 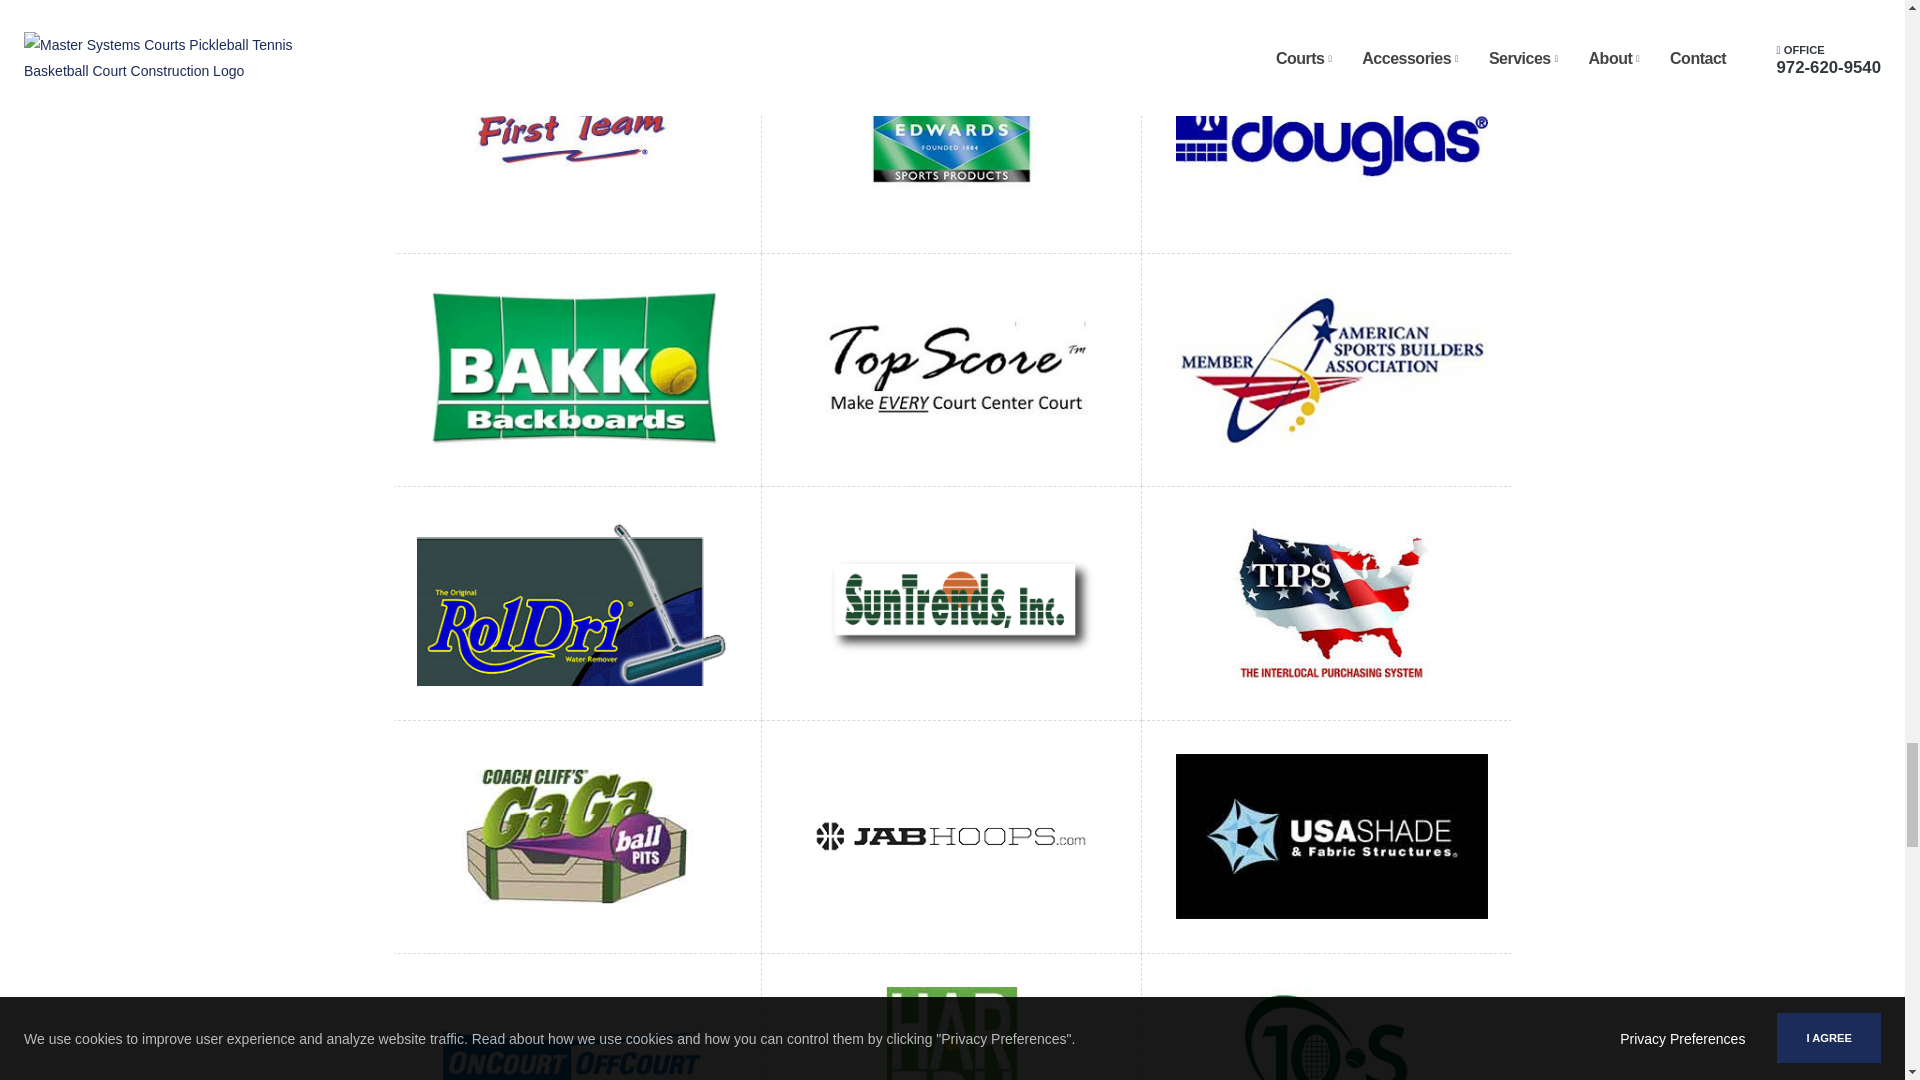 I want to click on JabHoops, so click(x=952, y=835).